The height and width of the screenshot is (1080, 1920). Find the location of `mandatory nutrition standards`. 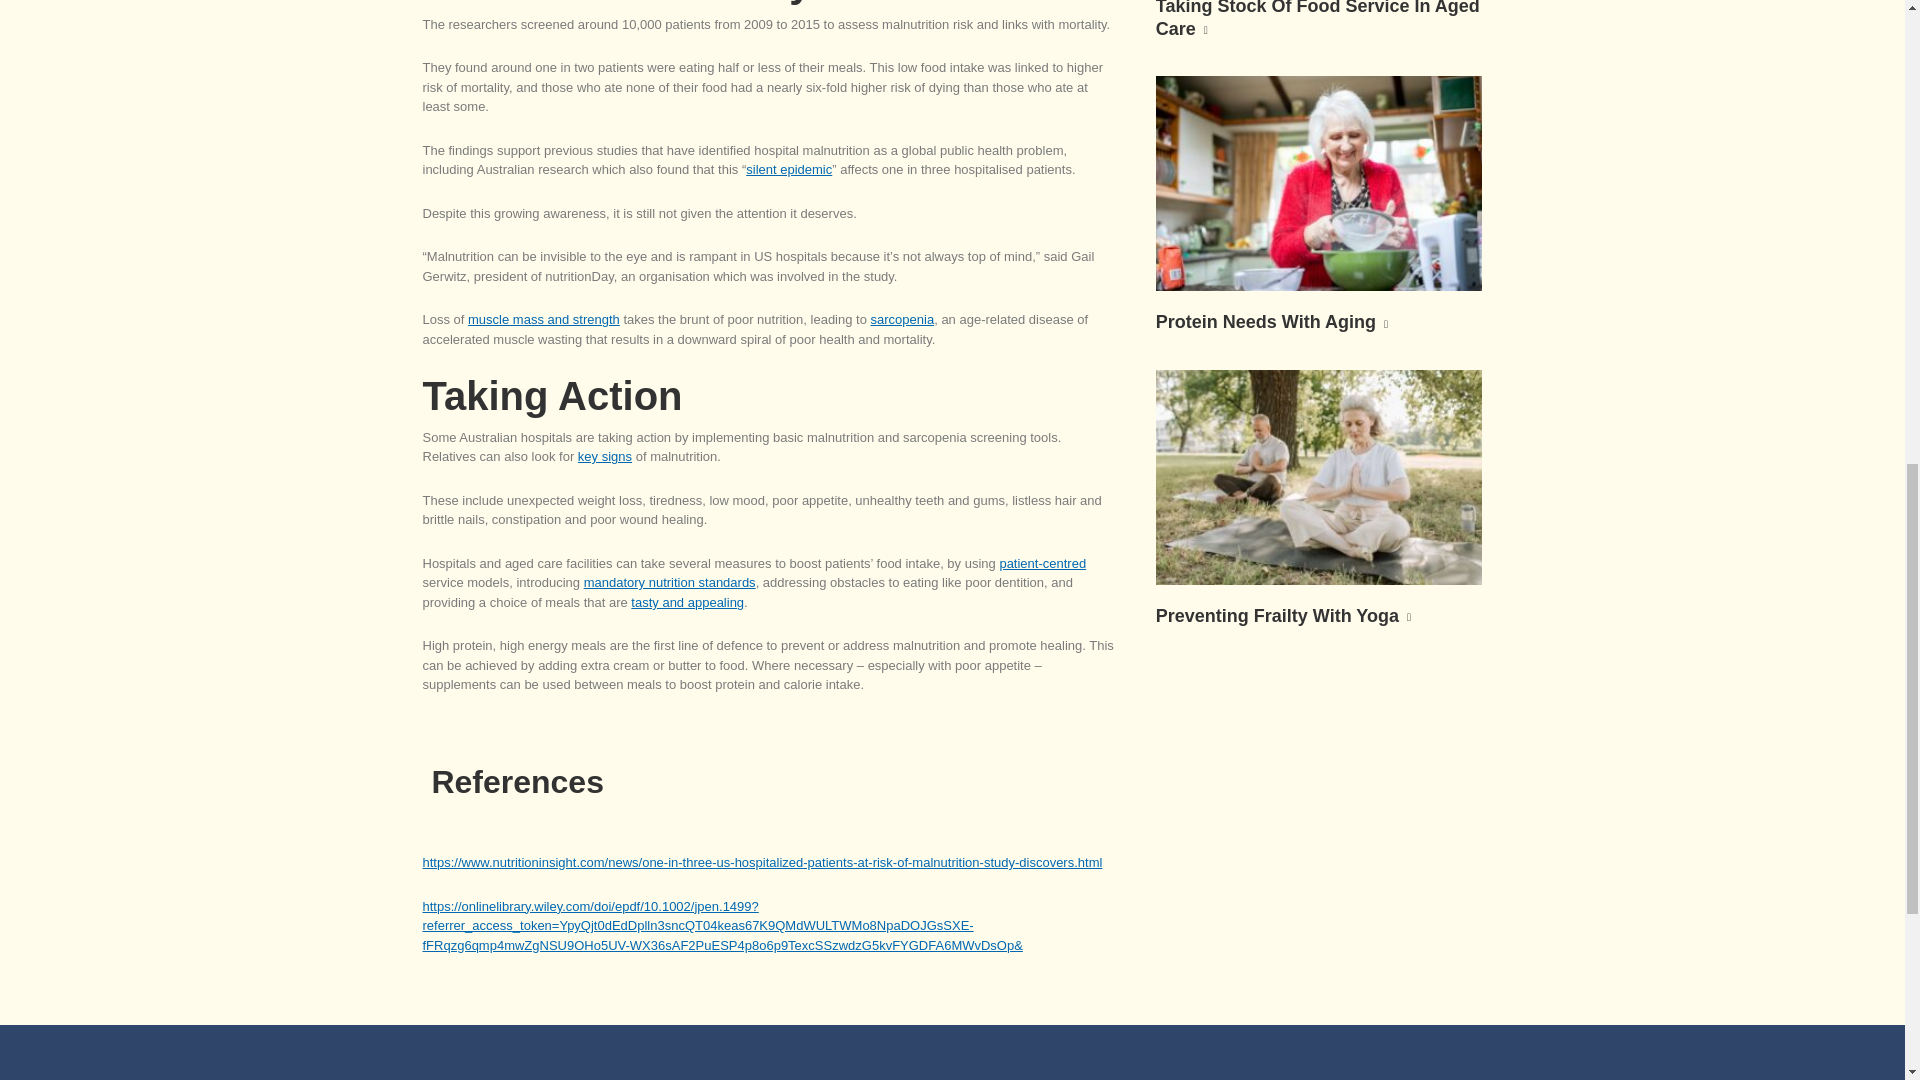

mandatory nutrition standards is located at coordinates (670, 582).